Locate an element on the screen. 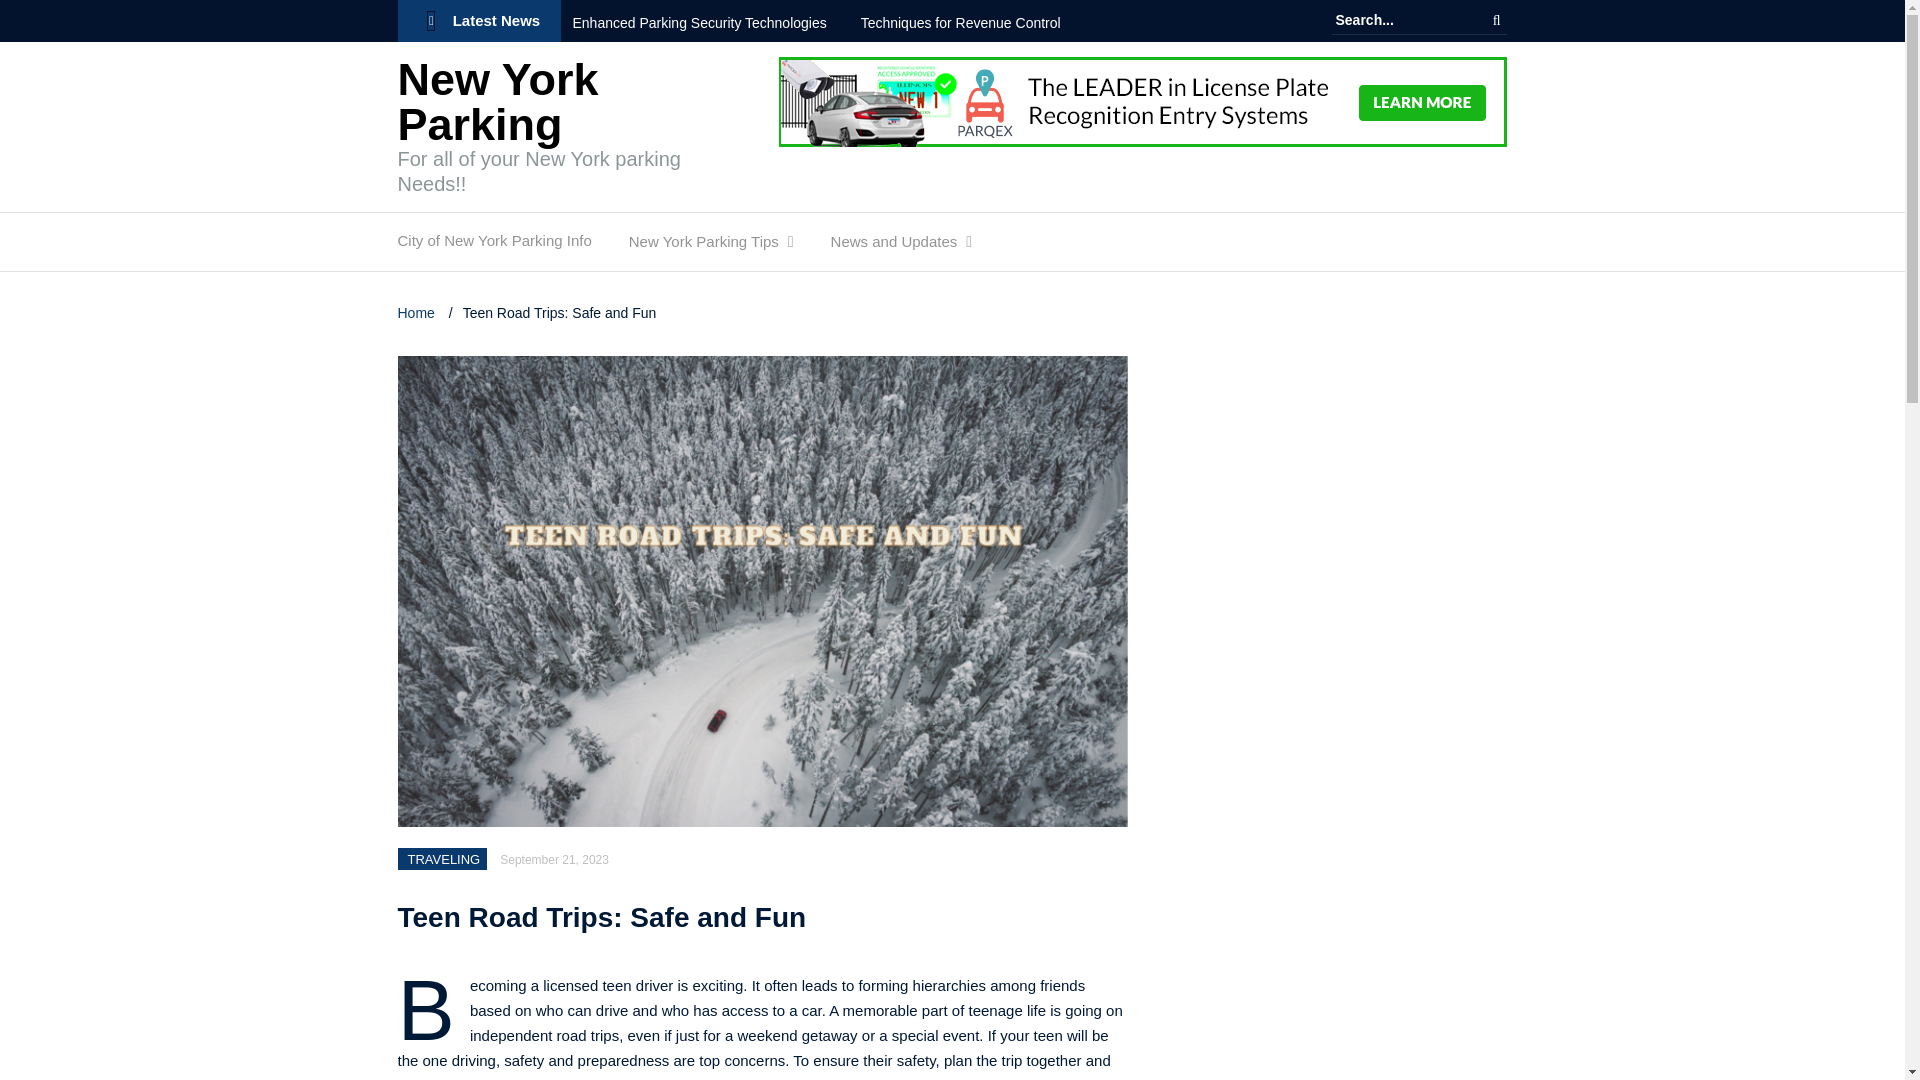  Enhanced Parking Security Technologies is located at coordinates (714, 23).